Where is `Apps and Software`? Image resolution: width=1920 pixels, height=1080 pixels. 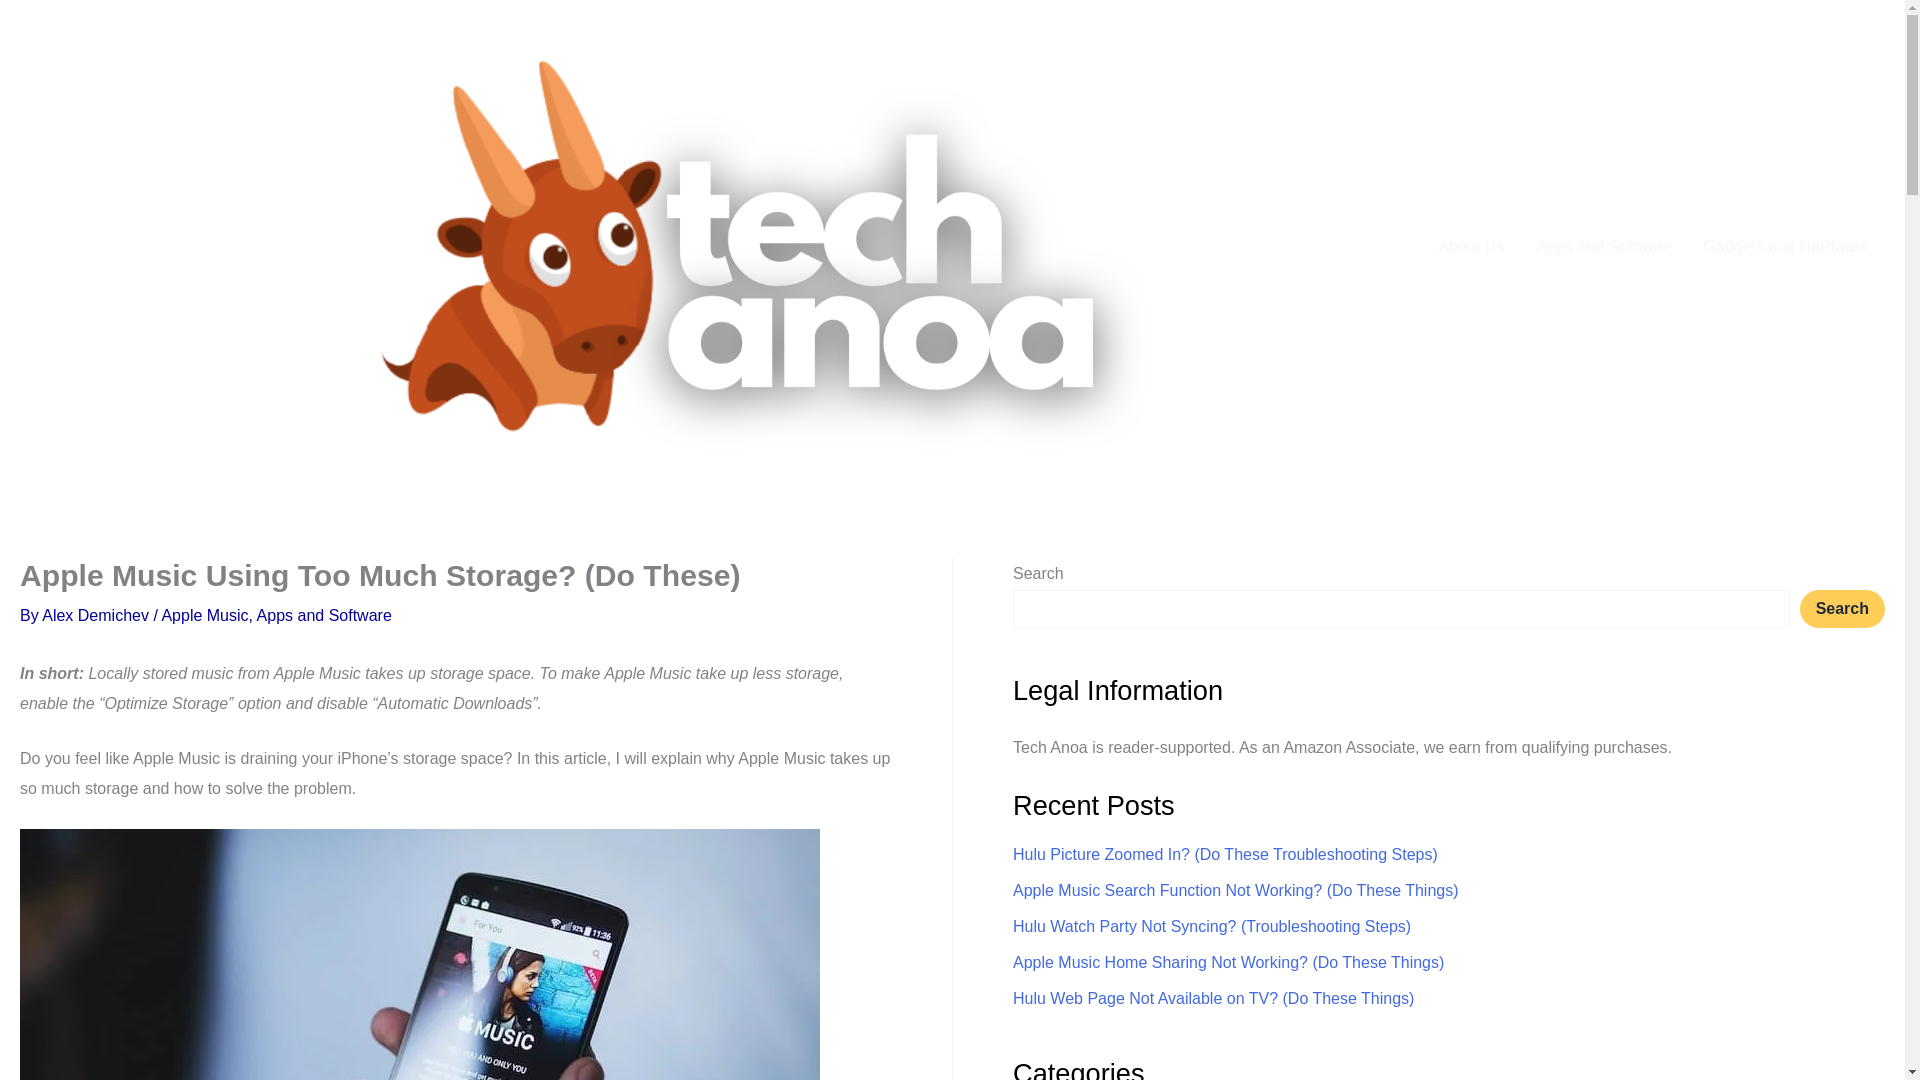
Apps and Software is located at coordinates (324, 615).